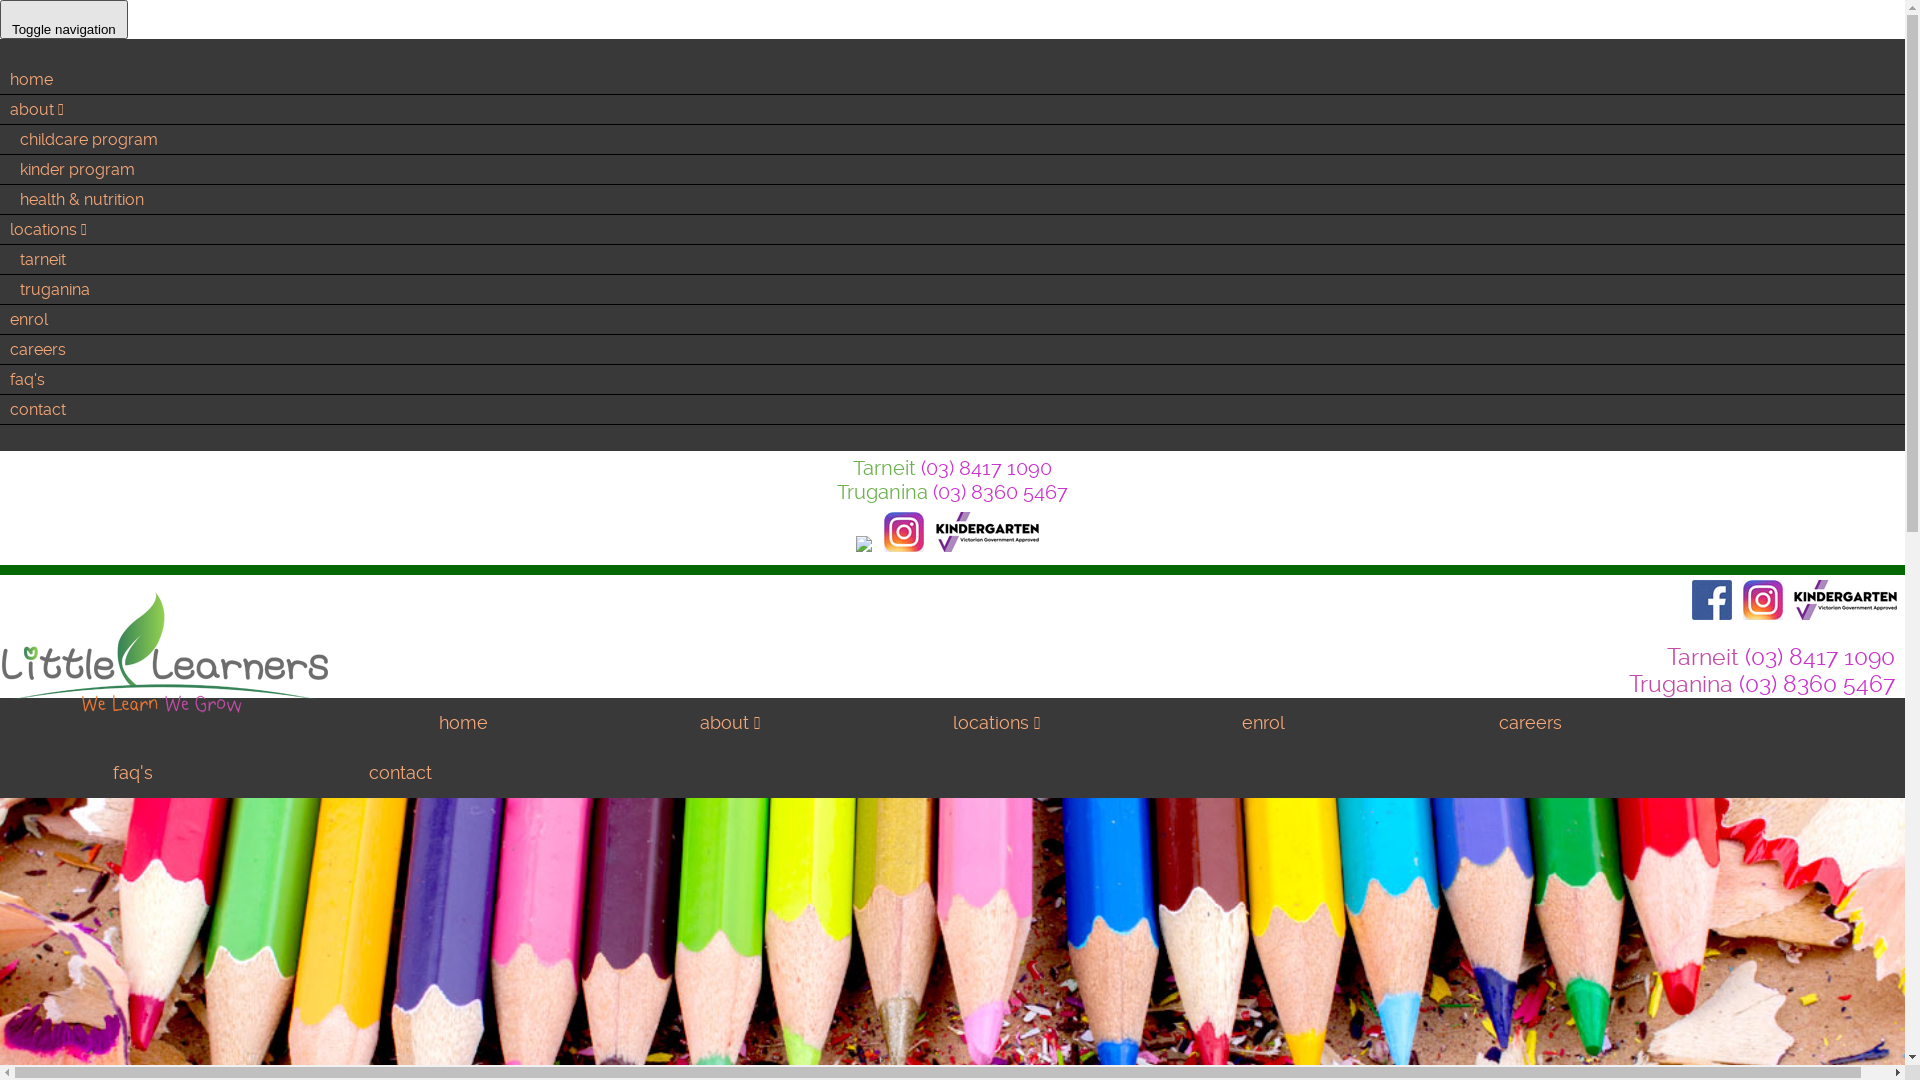  I want to click on contact, so click(400, 772).